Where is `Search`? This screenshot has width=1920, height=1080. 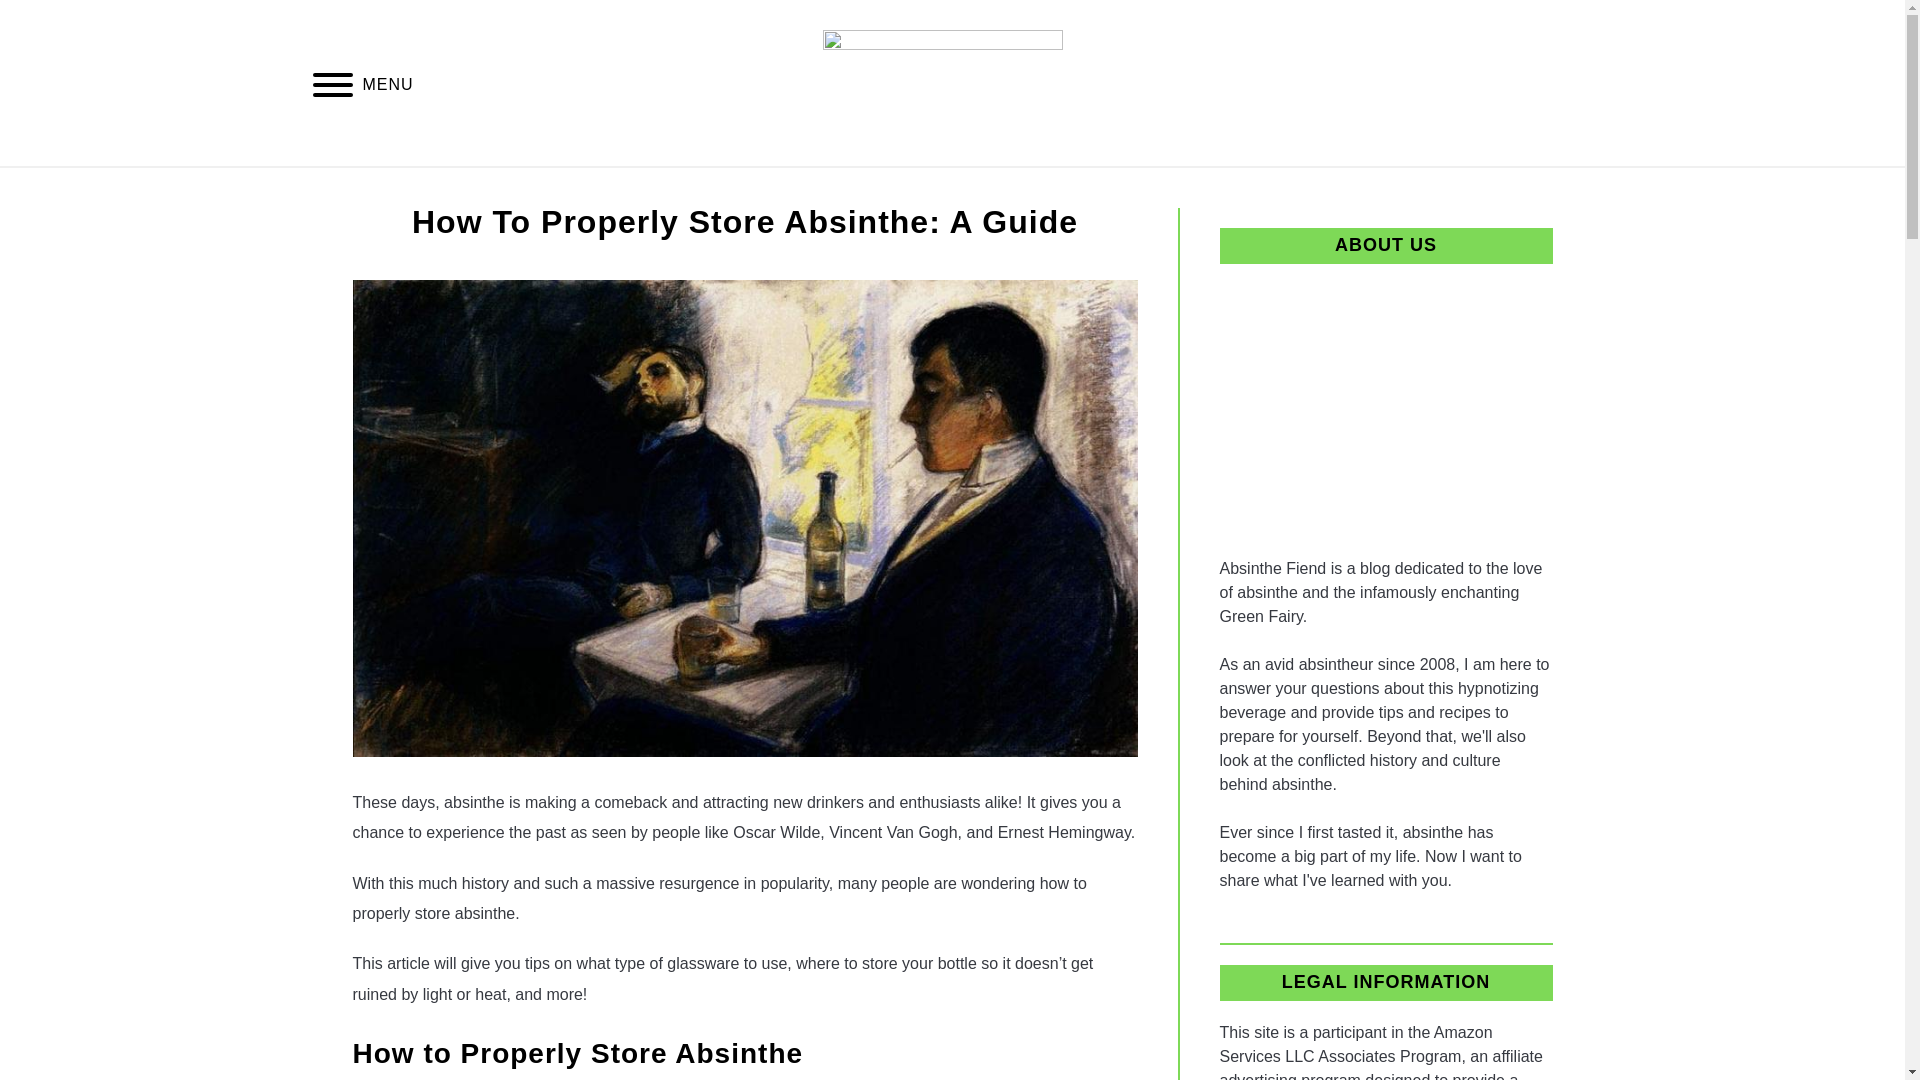
Search is located at coordinates (1586, 82).